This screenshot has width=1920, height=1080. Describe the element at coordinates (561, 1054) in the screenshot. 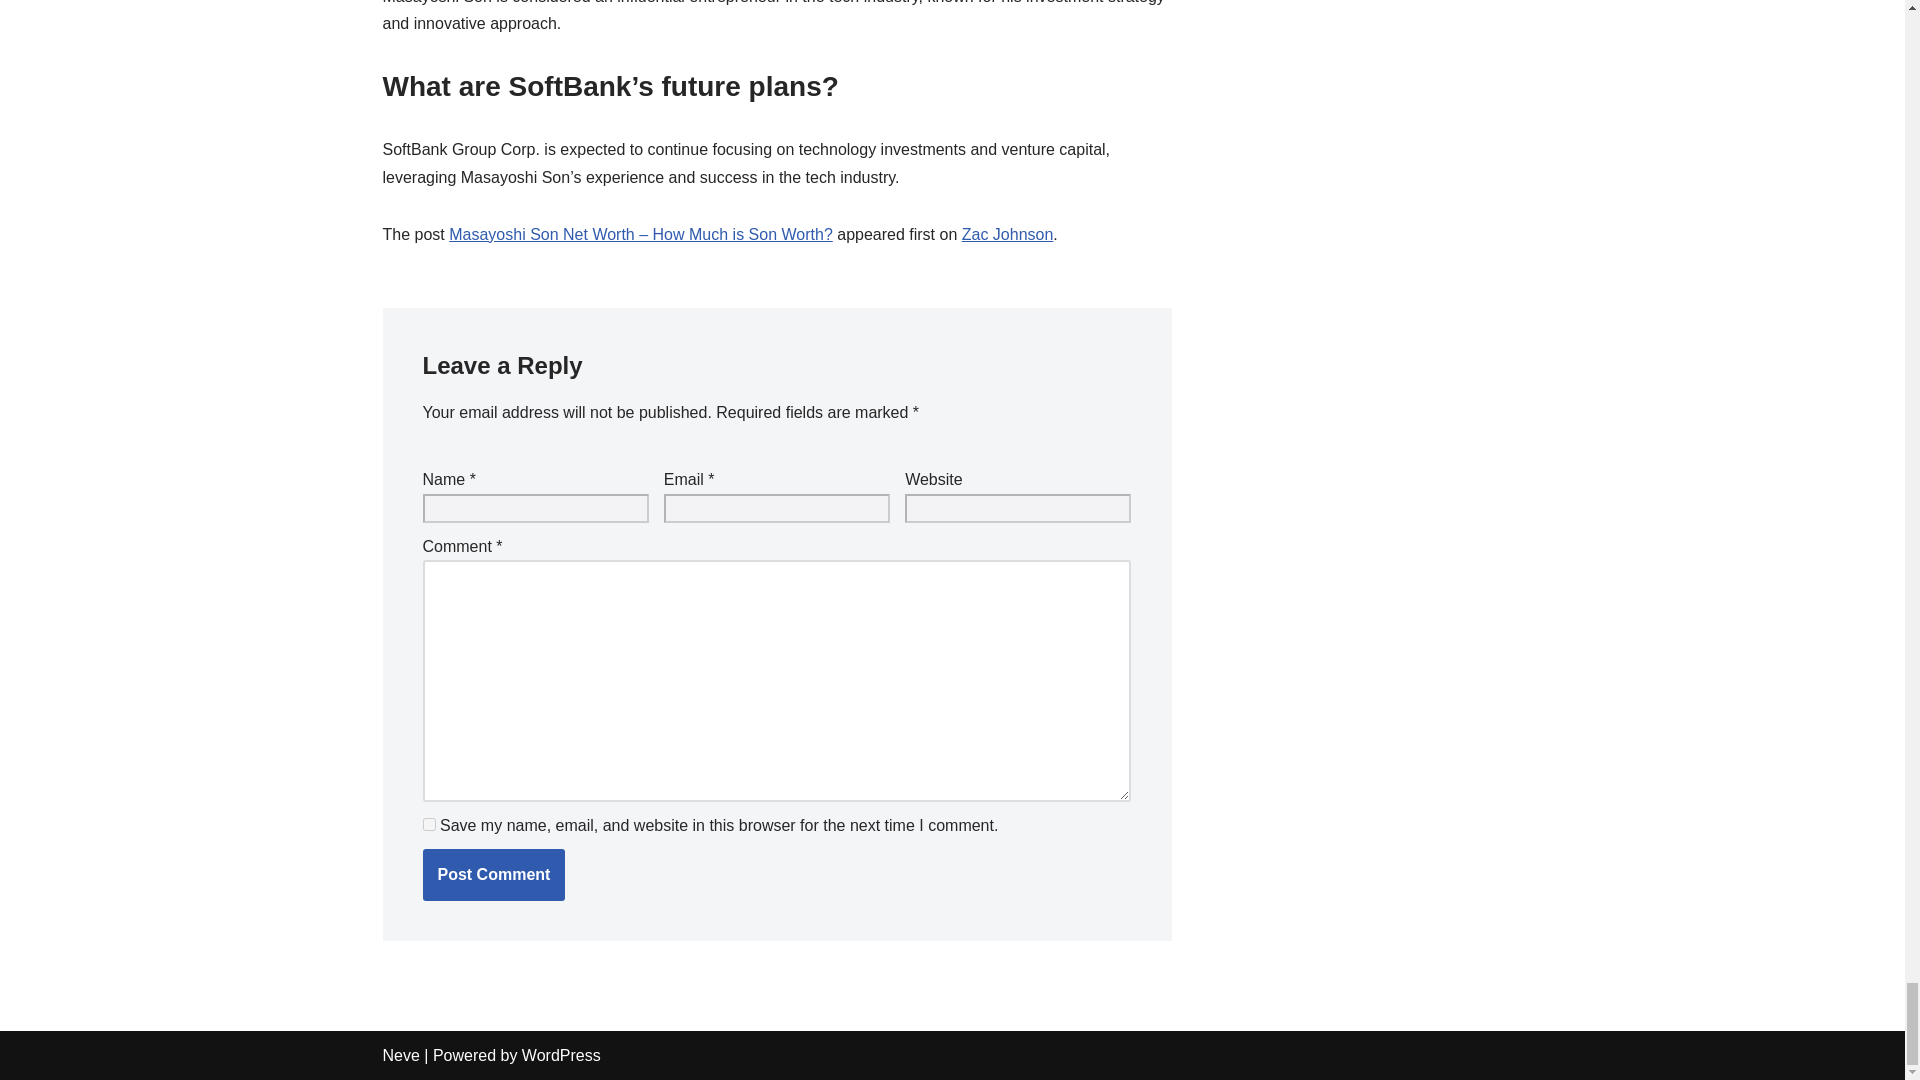

I see `WordPress` at that location.